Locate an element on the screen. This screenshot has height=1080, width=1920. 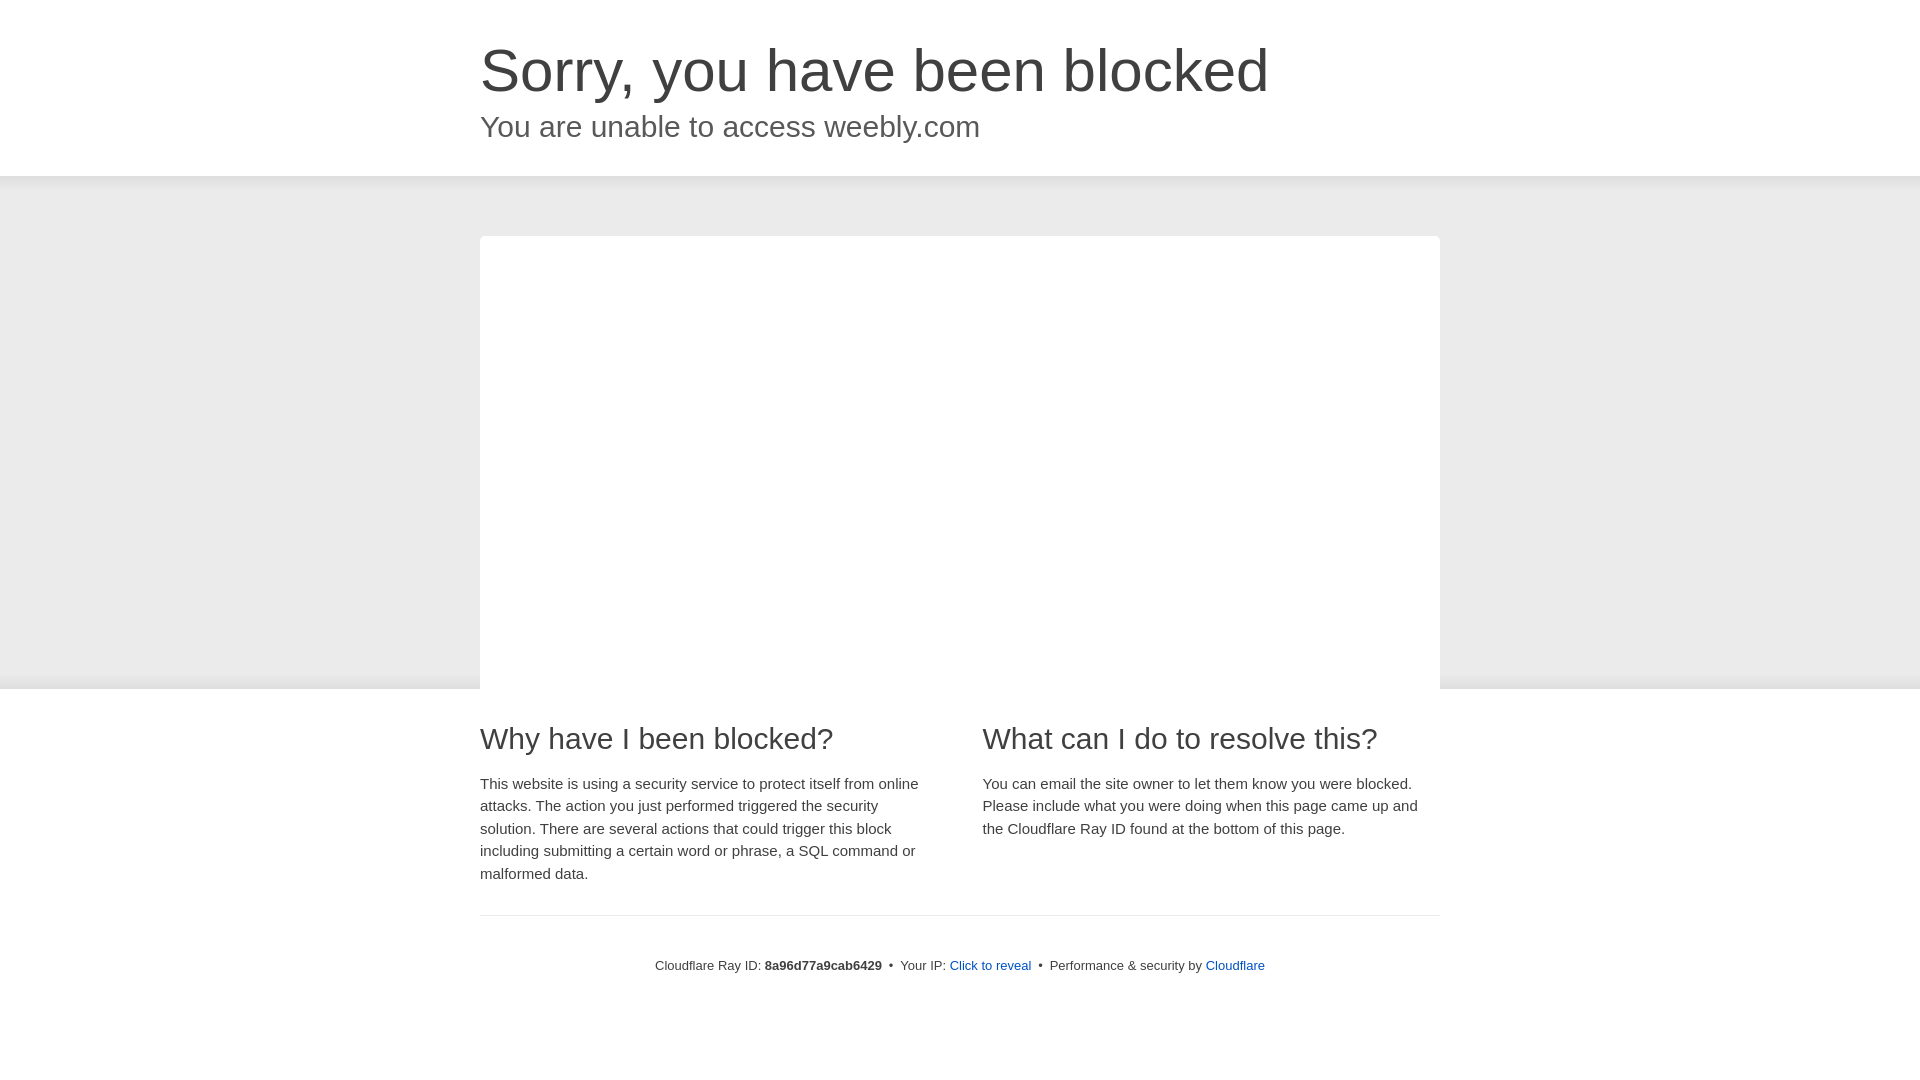
Cloudflare is located at coordinates (1235, 965).